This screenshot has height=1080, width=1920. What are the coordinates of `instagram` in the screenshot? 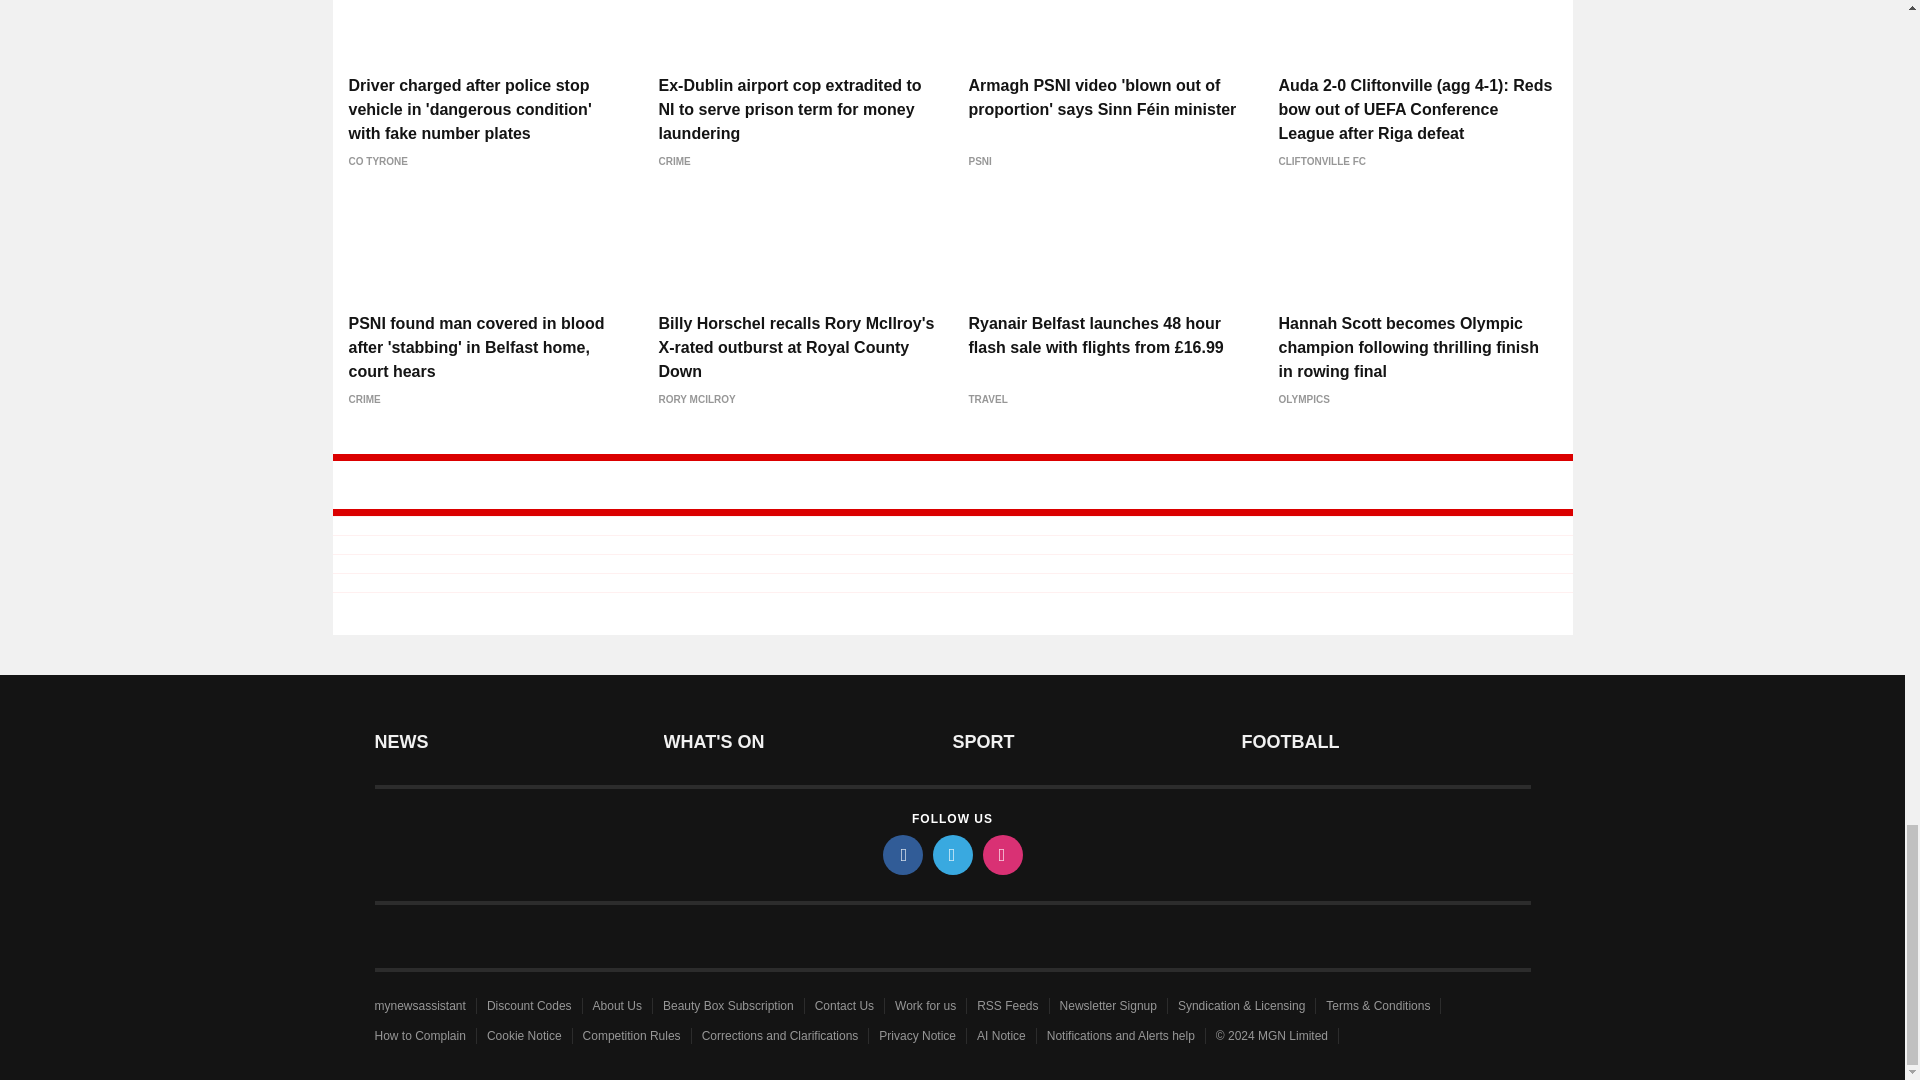 It's located at (1001, 854).